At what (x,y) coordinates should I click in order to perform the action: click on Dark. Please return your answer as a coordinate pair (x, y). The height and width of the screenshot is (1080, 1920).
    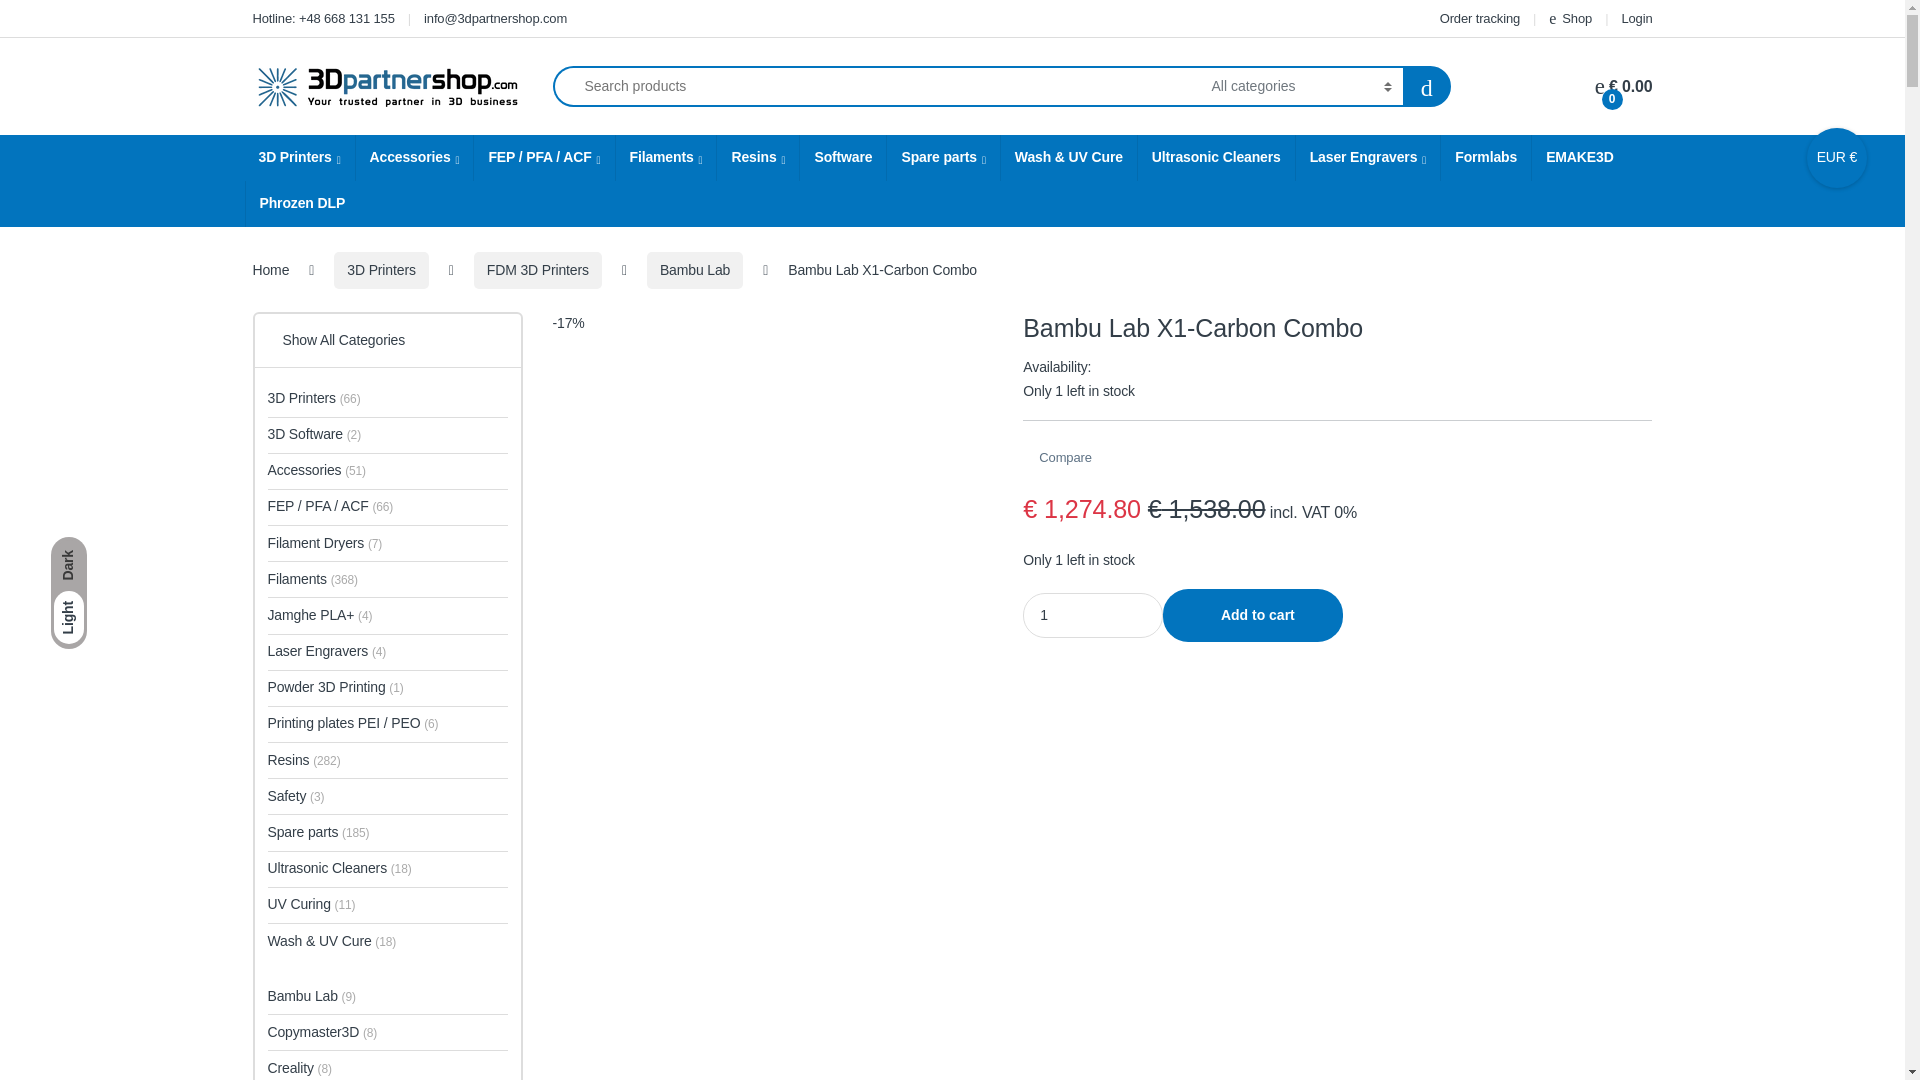
    Looking at the image, I should click on (68, 565).